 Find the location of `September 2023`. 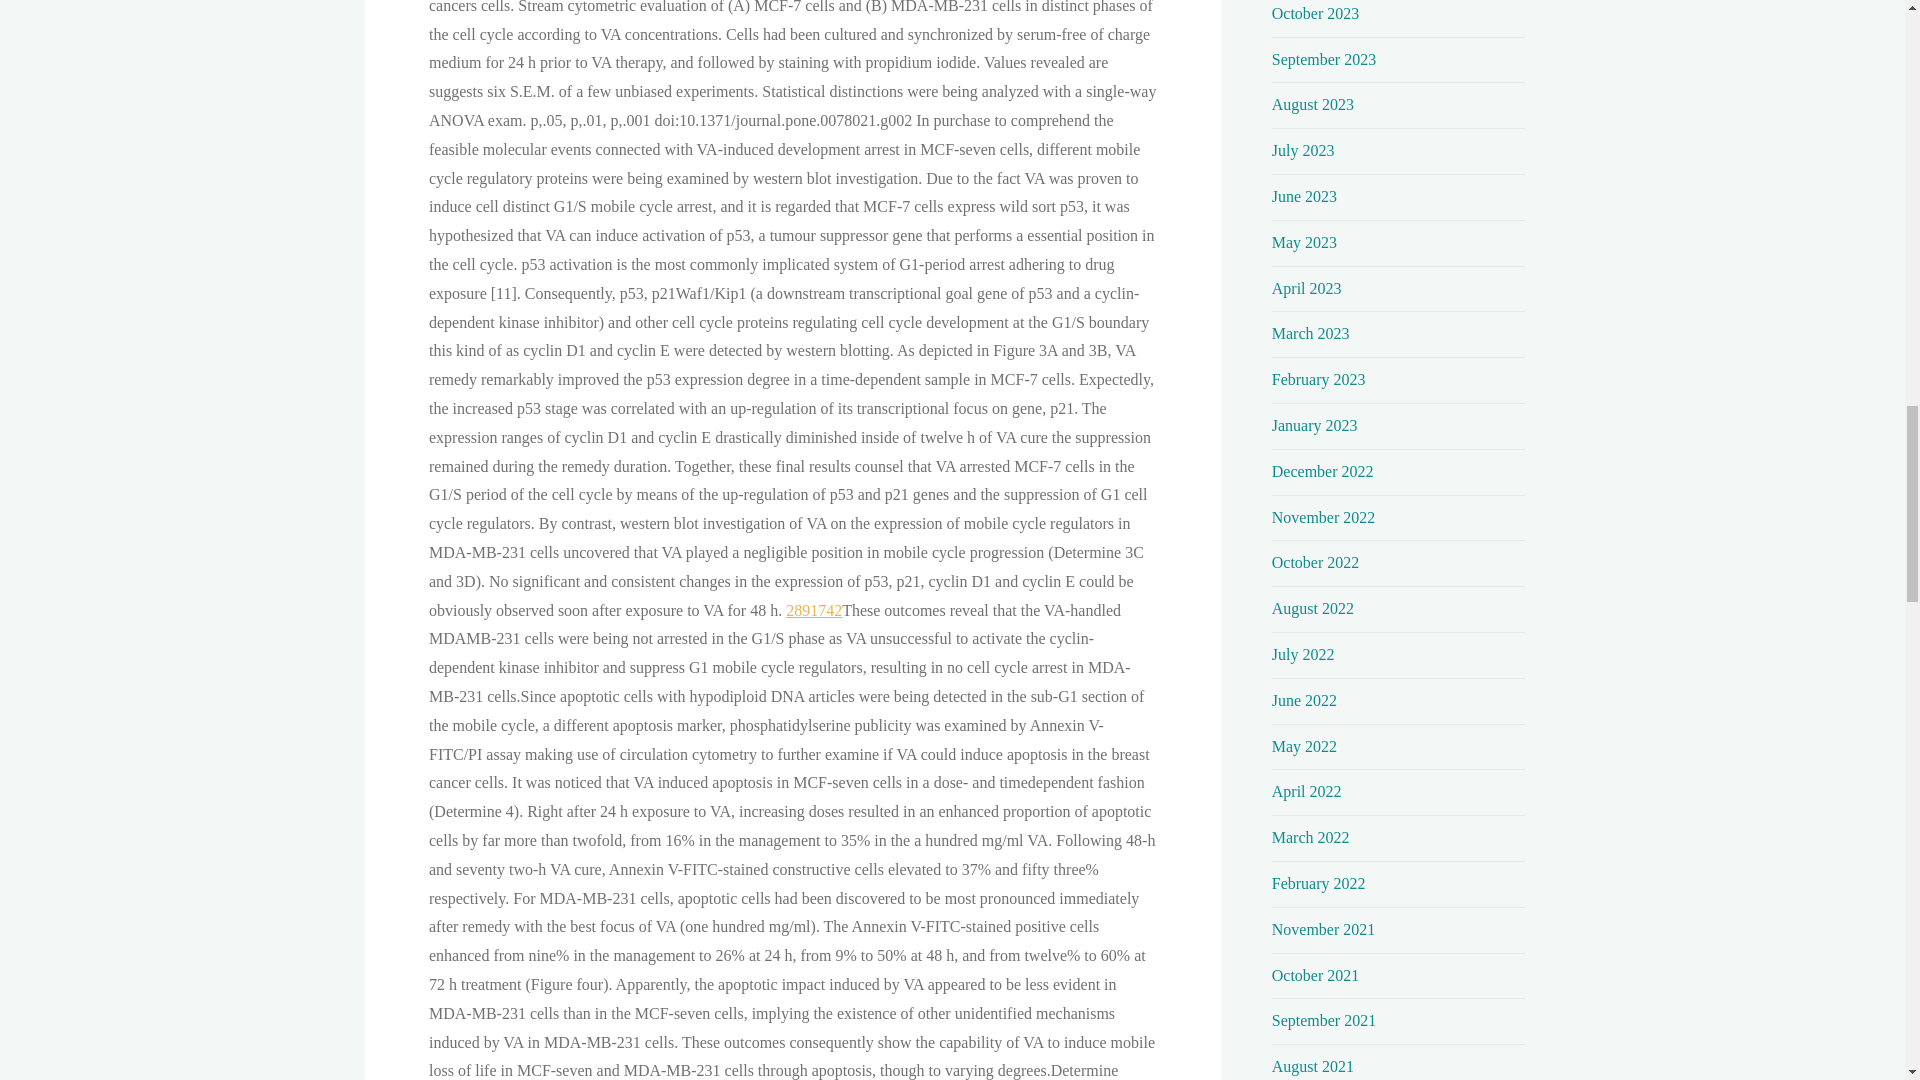

September 2023 is located at coordinates (1324, 59).